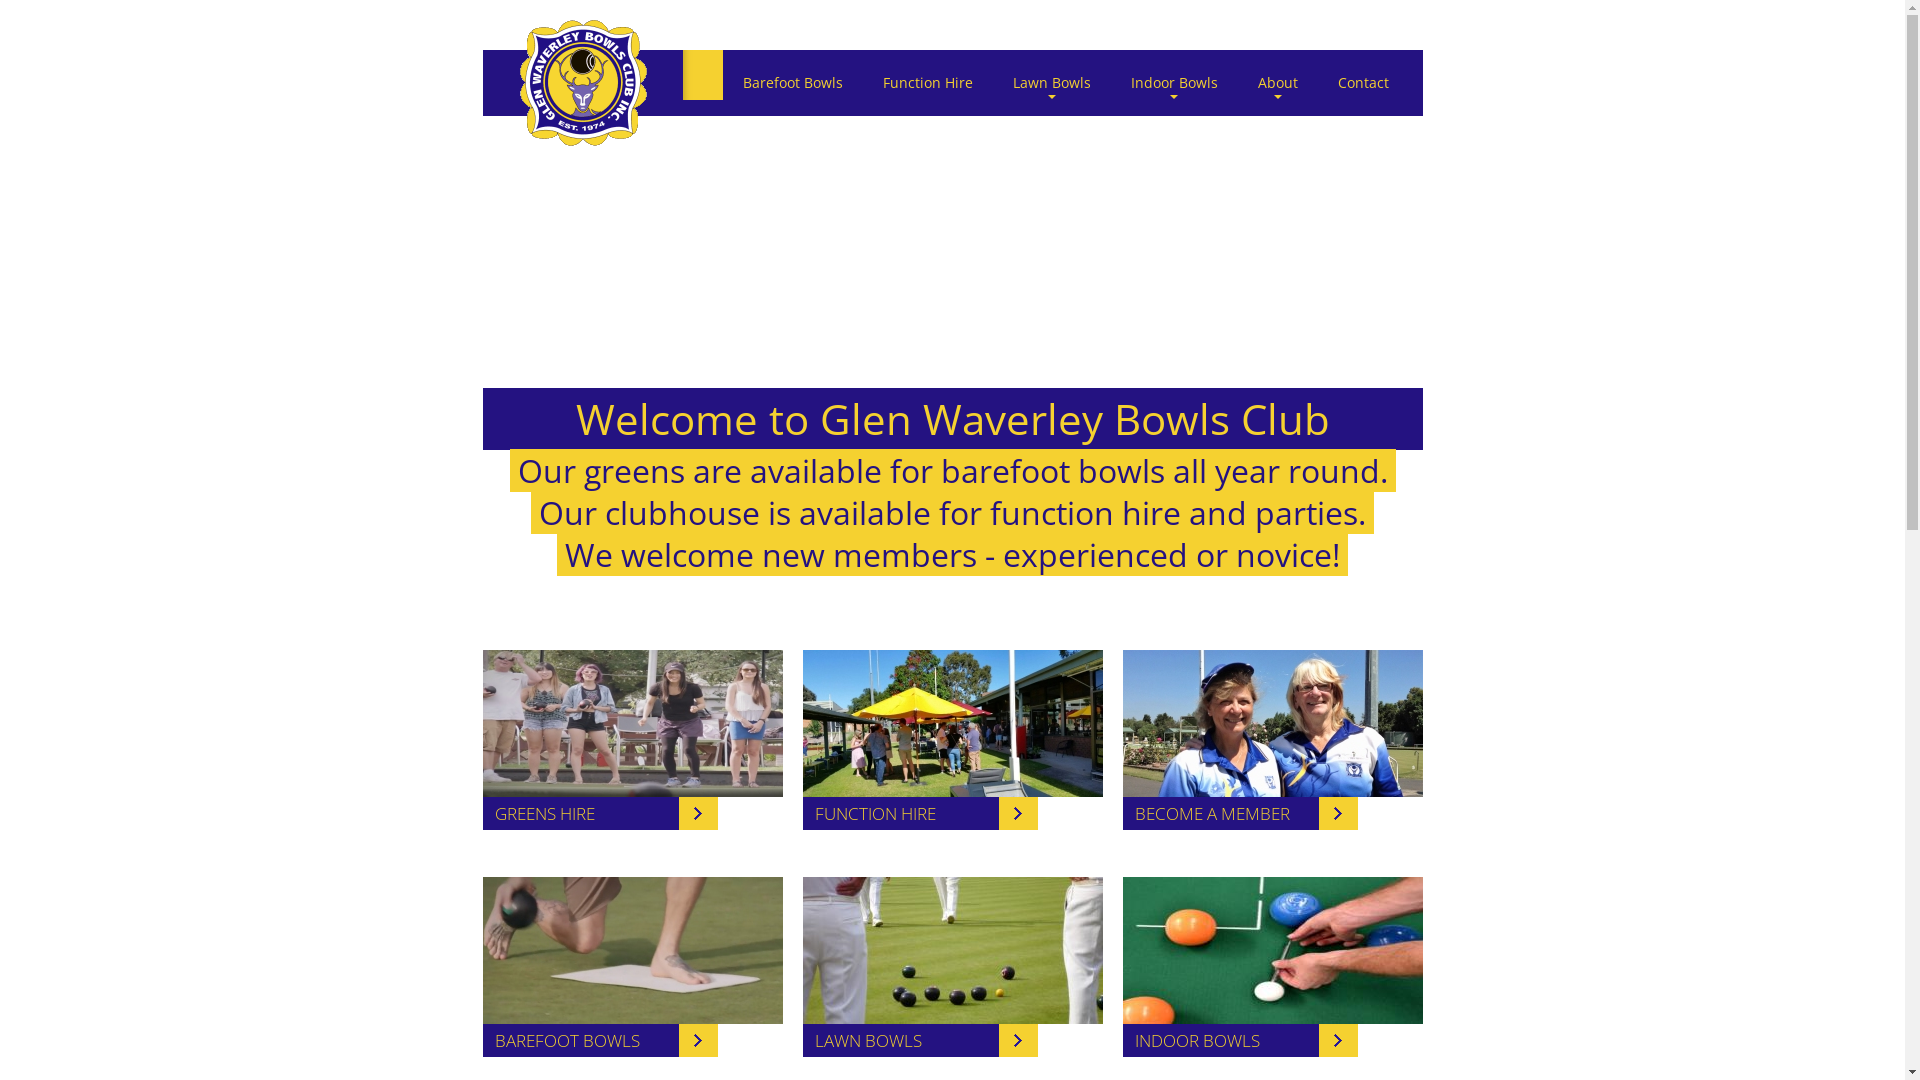  Describe the element at coordinates (927, 83) in the screenshot. I see `Function Hire` at that location.